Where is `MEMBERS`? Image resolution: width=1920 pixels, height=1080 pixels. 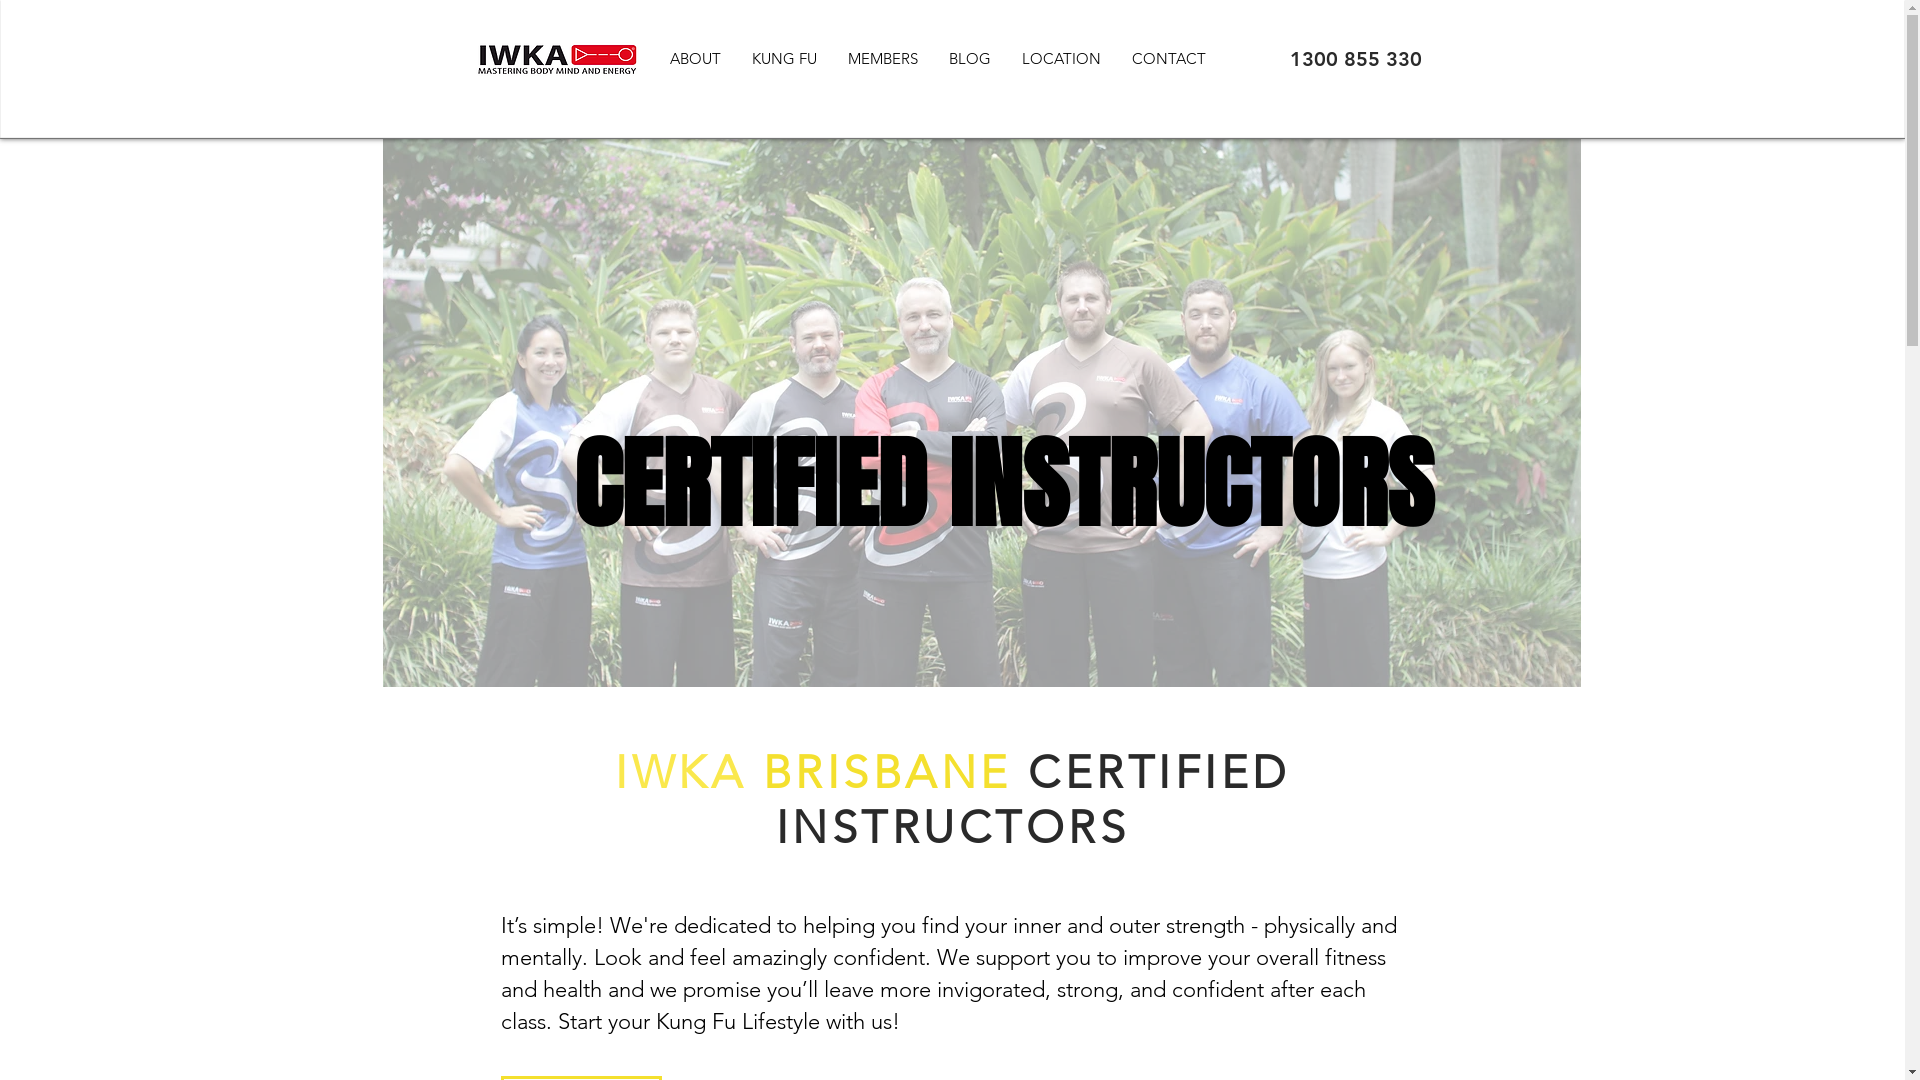 MEMBERS is located at coordinates (882, 58).